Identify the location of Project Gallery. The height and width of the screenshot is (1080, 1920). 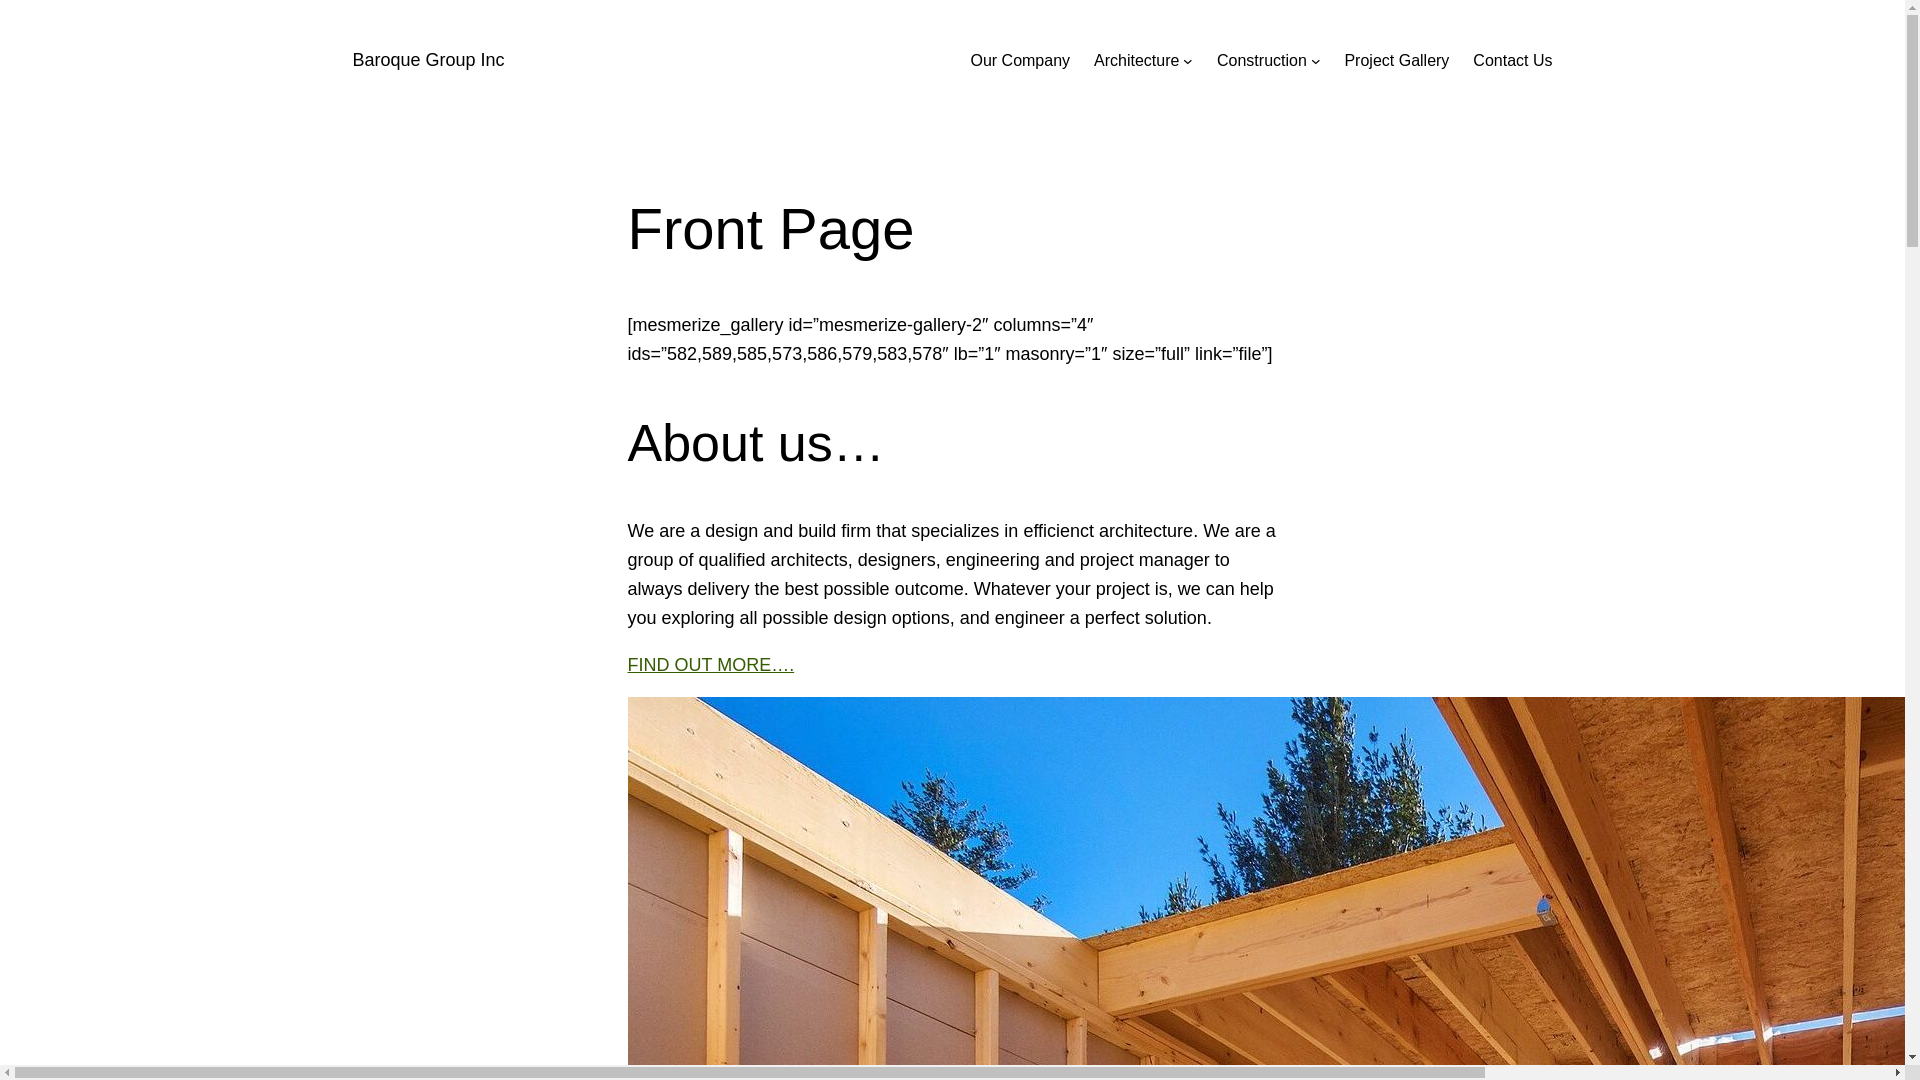
(1396, 61).